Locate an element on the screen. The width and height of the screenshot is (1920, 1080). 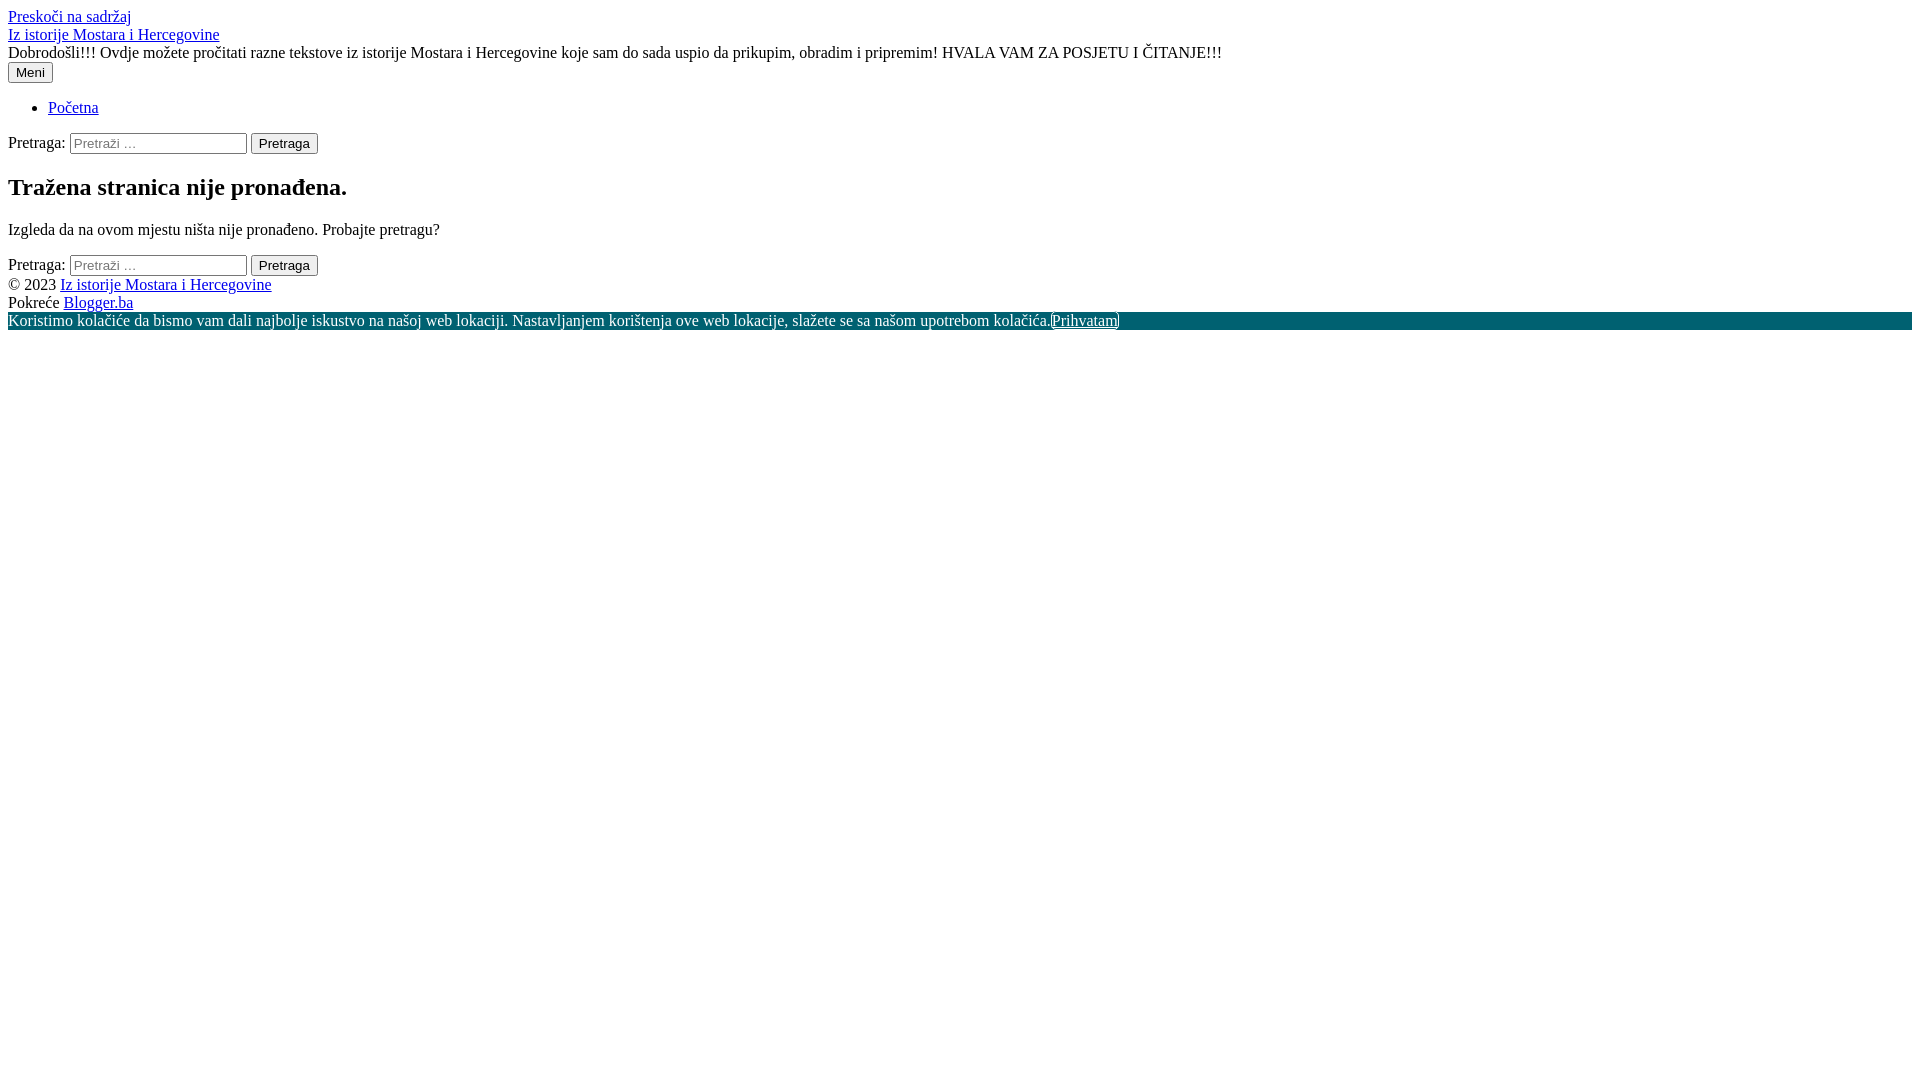
Meni is located at coordinates (30, 72).